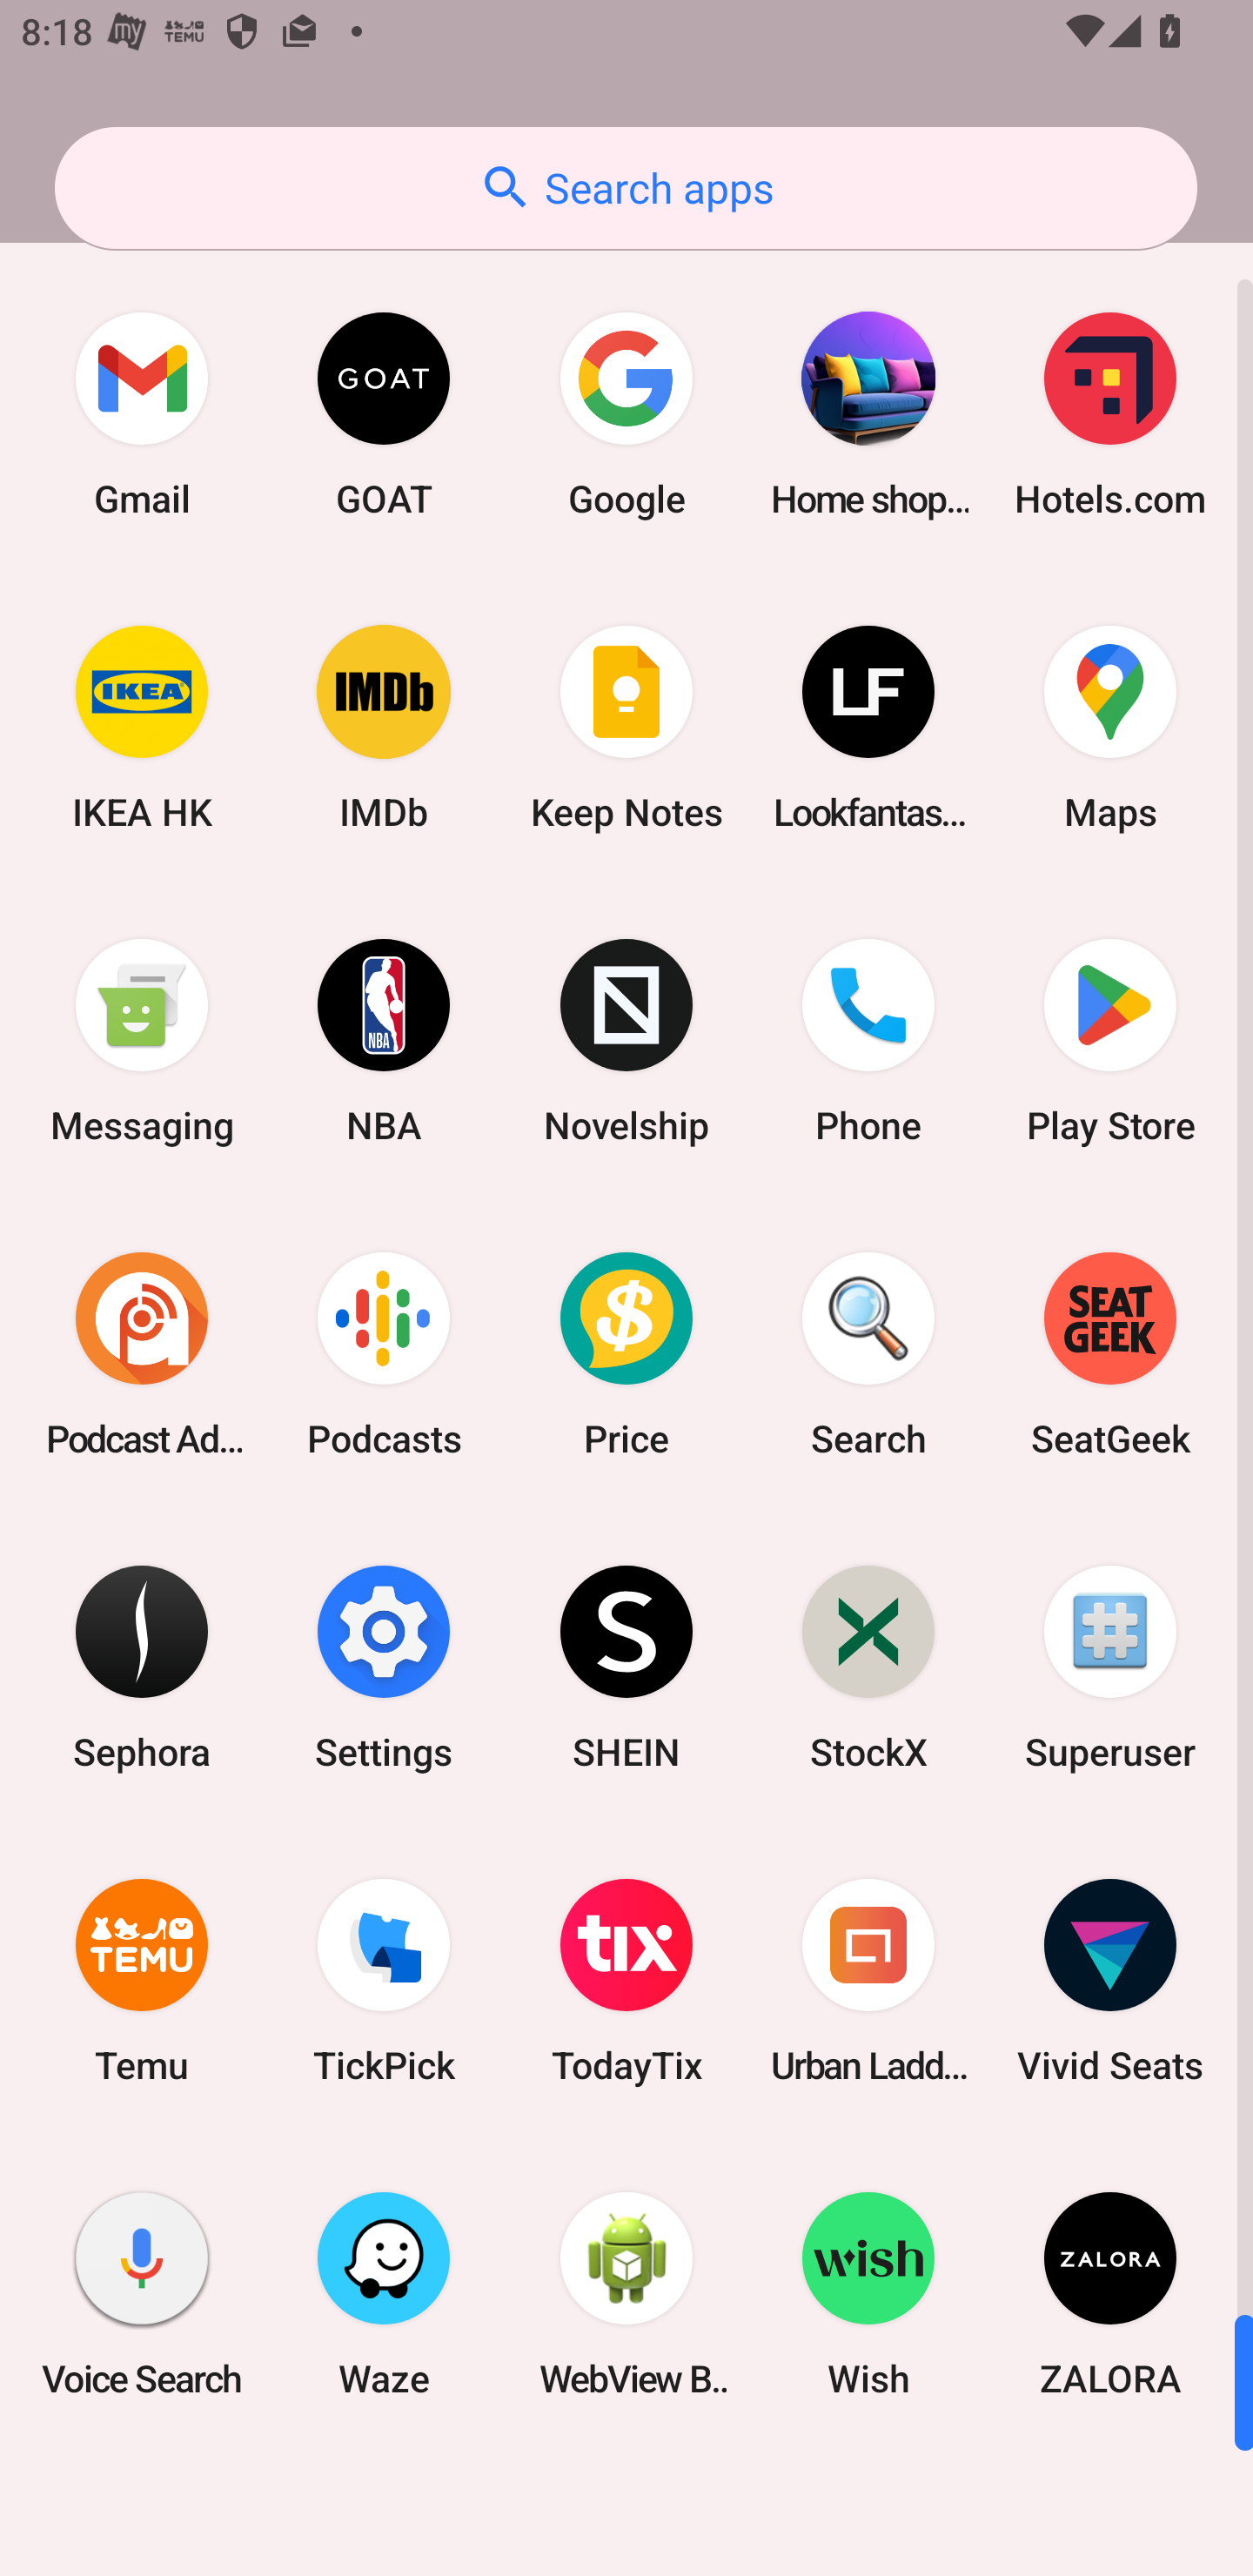 Image resolution: width=1253 pixels, height=2576 pixels. Describe the element at coordinates (384, 728) in the screenshot. I see `IMDb` at that location.